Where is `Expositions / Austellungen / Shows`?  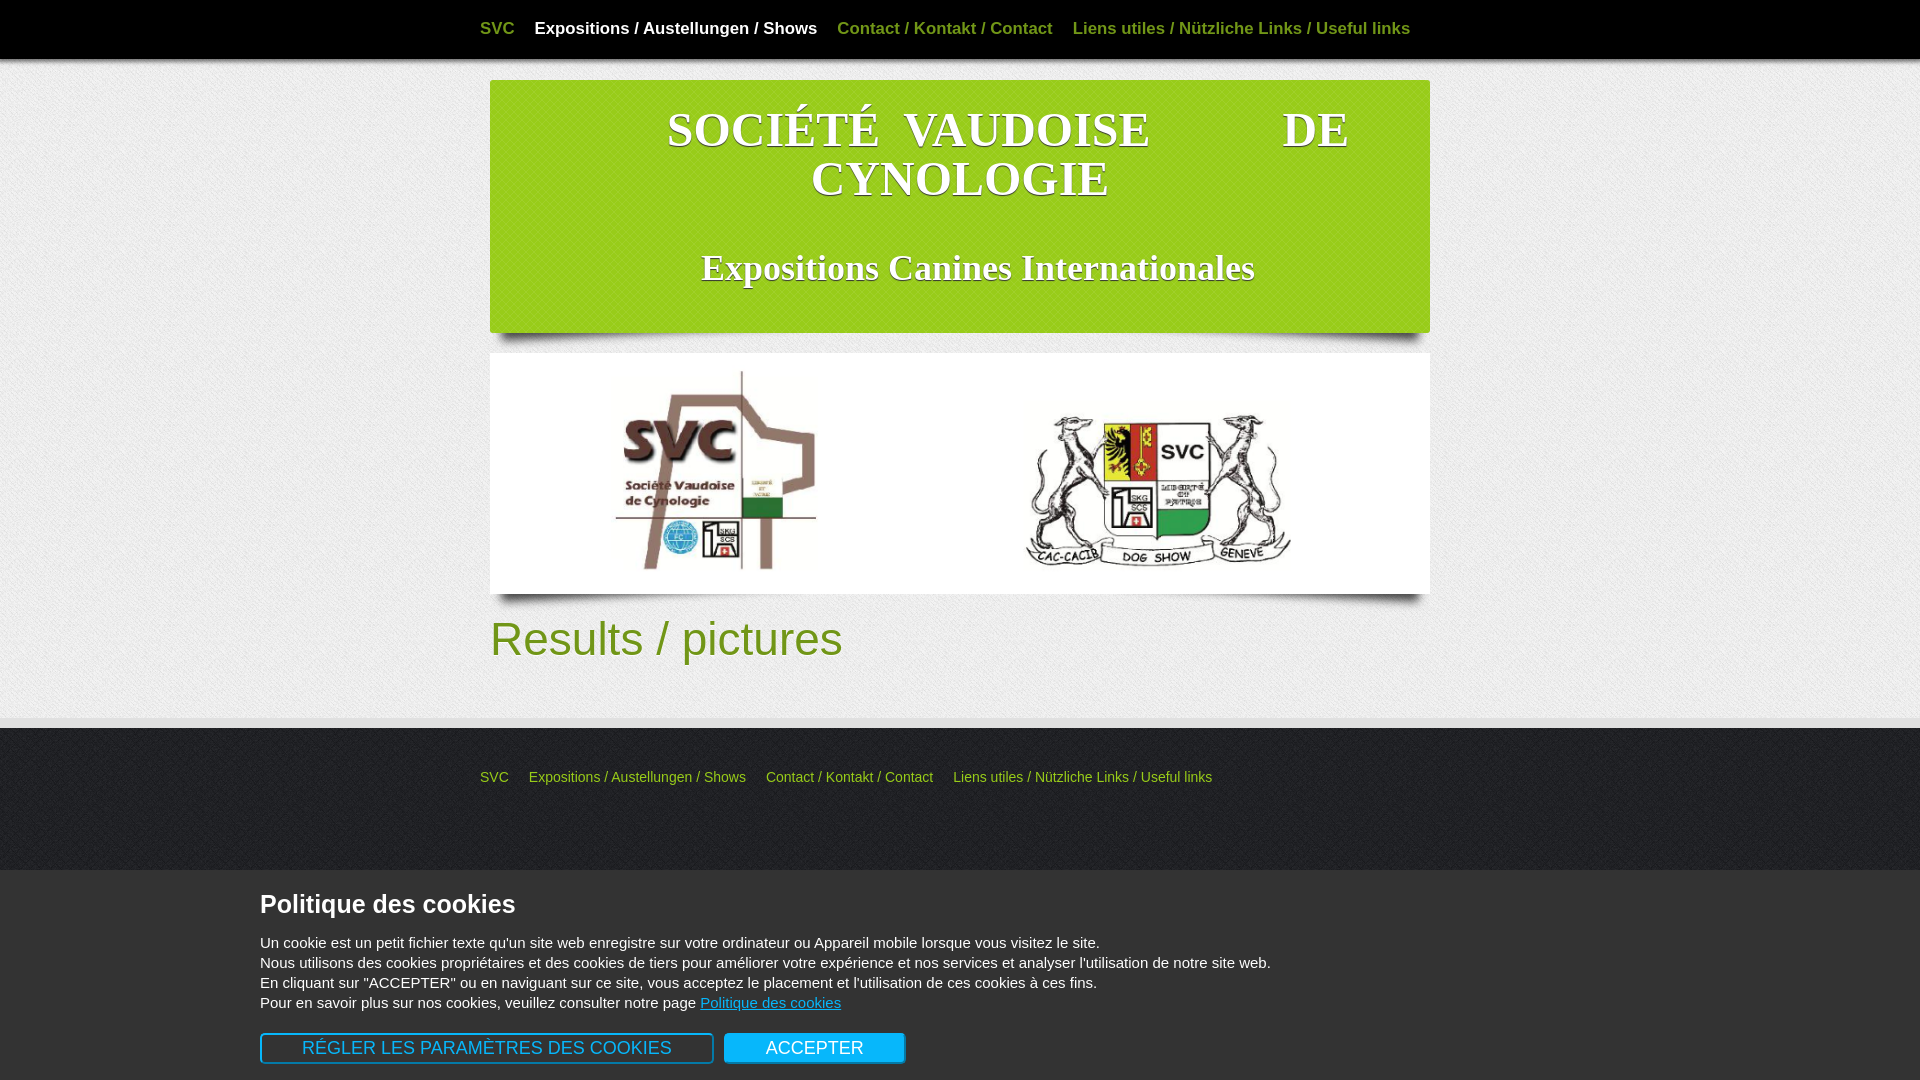 Expositions / Austellungen / Shows is located at coordinates (638, 777).